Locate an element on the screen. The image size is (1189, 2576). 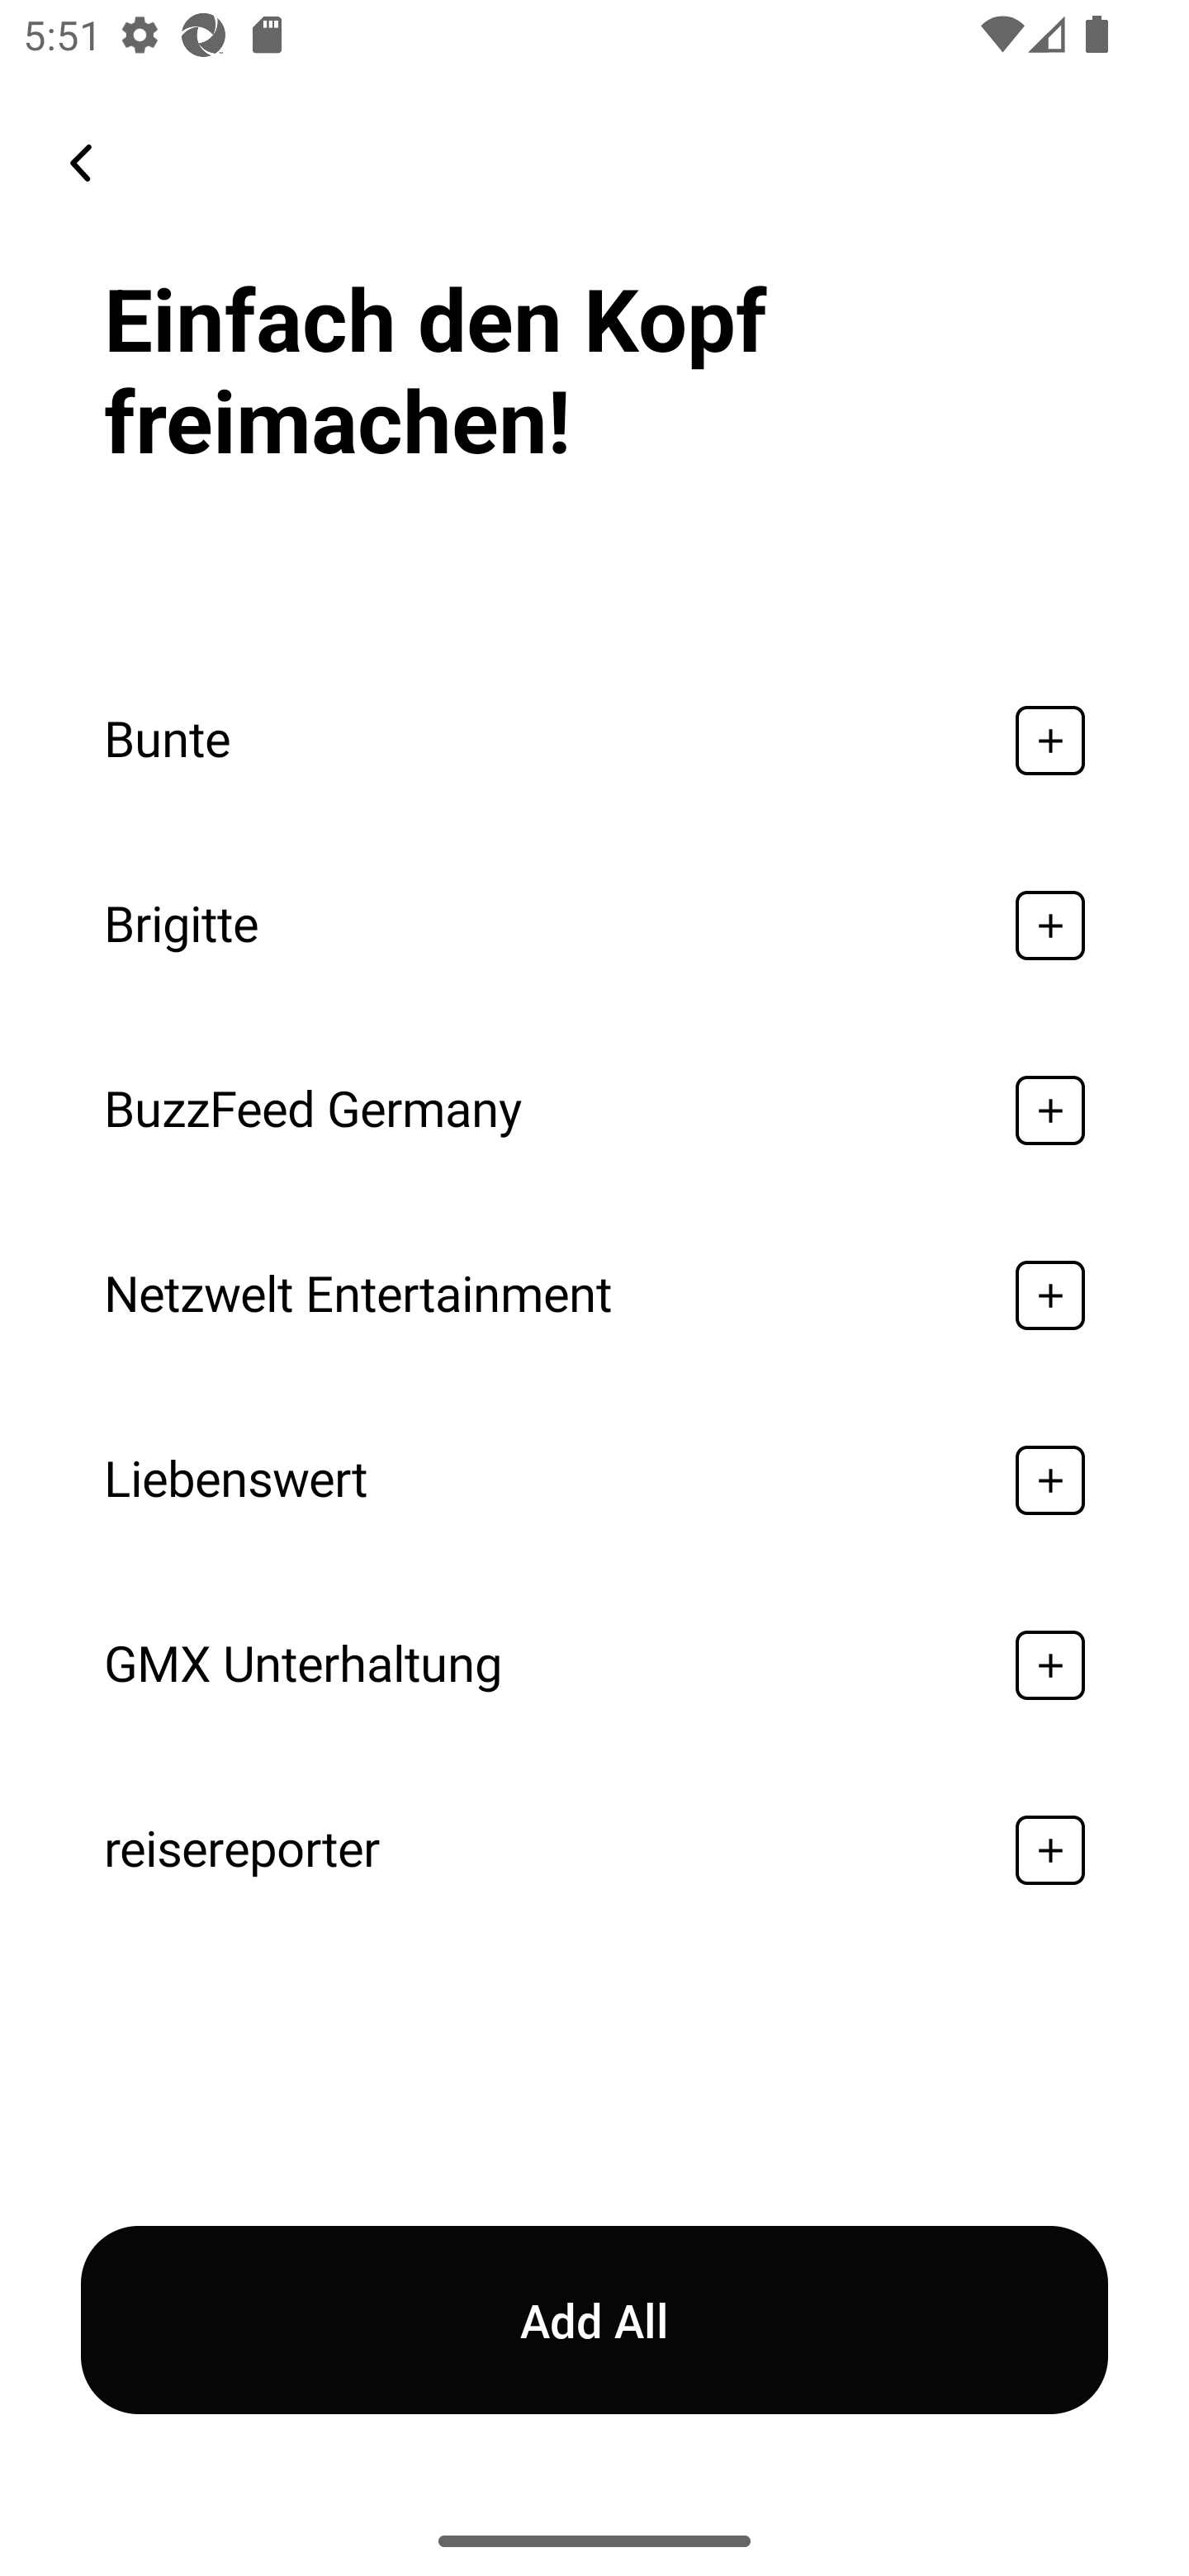
Add All is located at coordinates (594, 2319).